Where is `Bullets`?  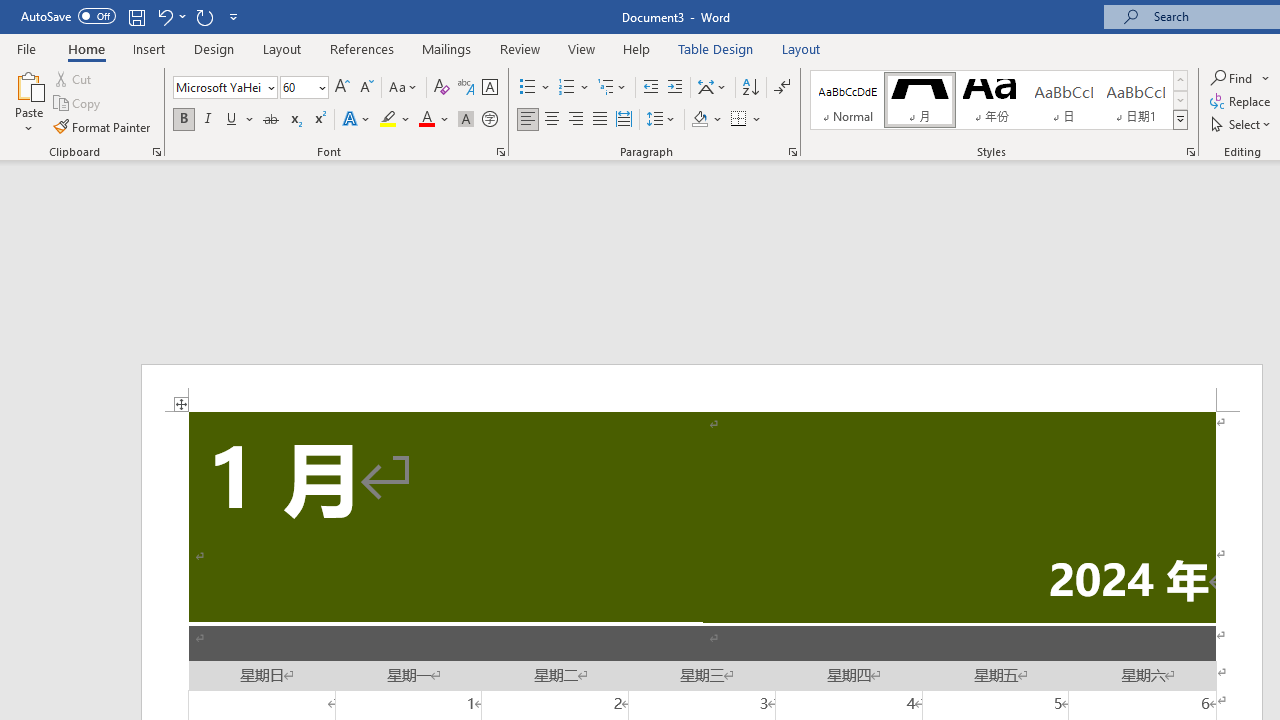
Bullets is located at coordinates (528, 88).